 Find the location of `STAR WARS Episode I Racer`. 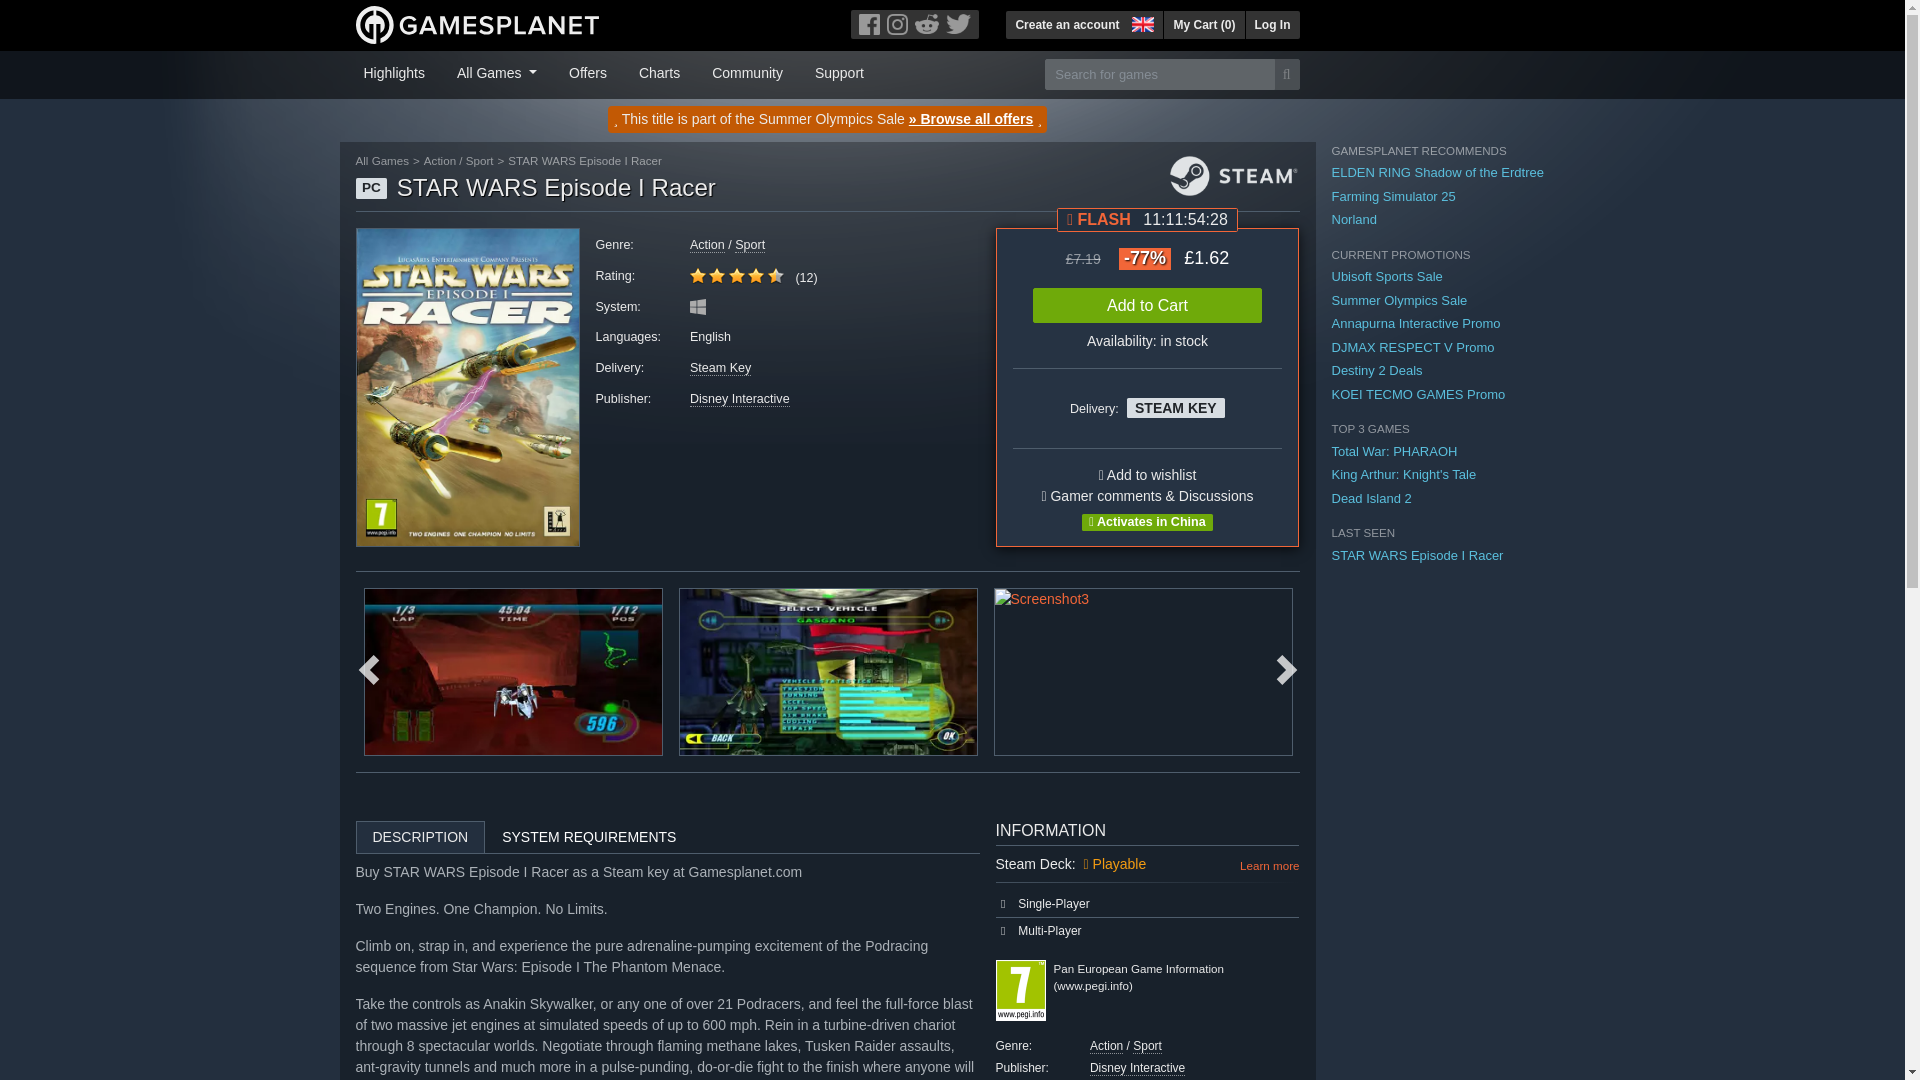

STAR WARS Episode I Racer is located at coordinates (467, 386).